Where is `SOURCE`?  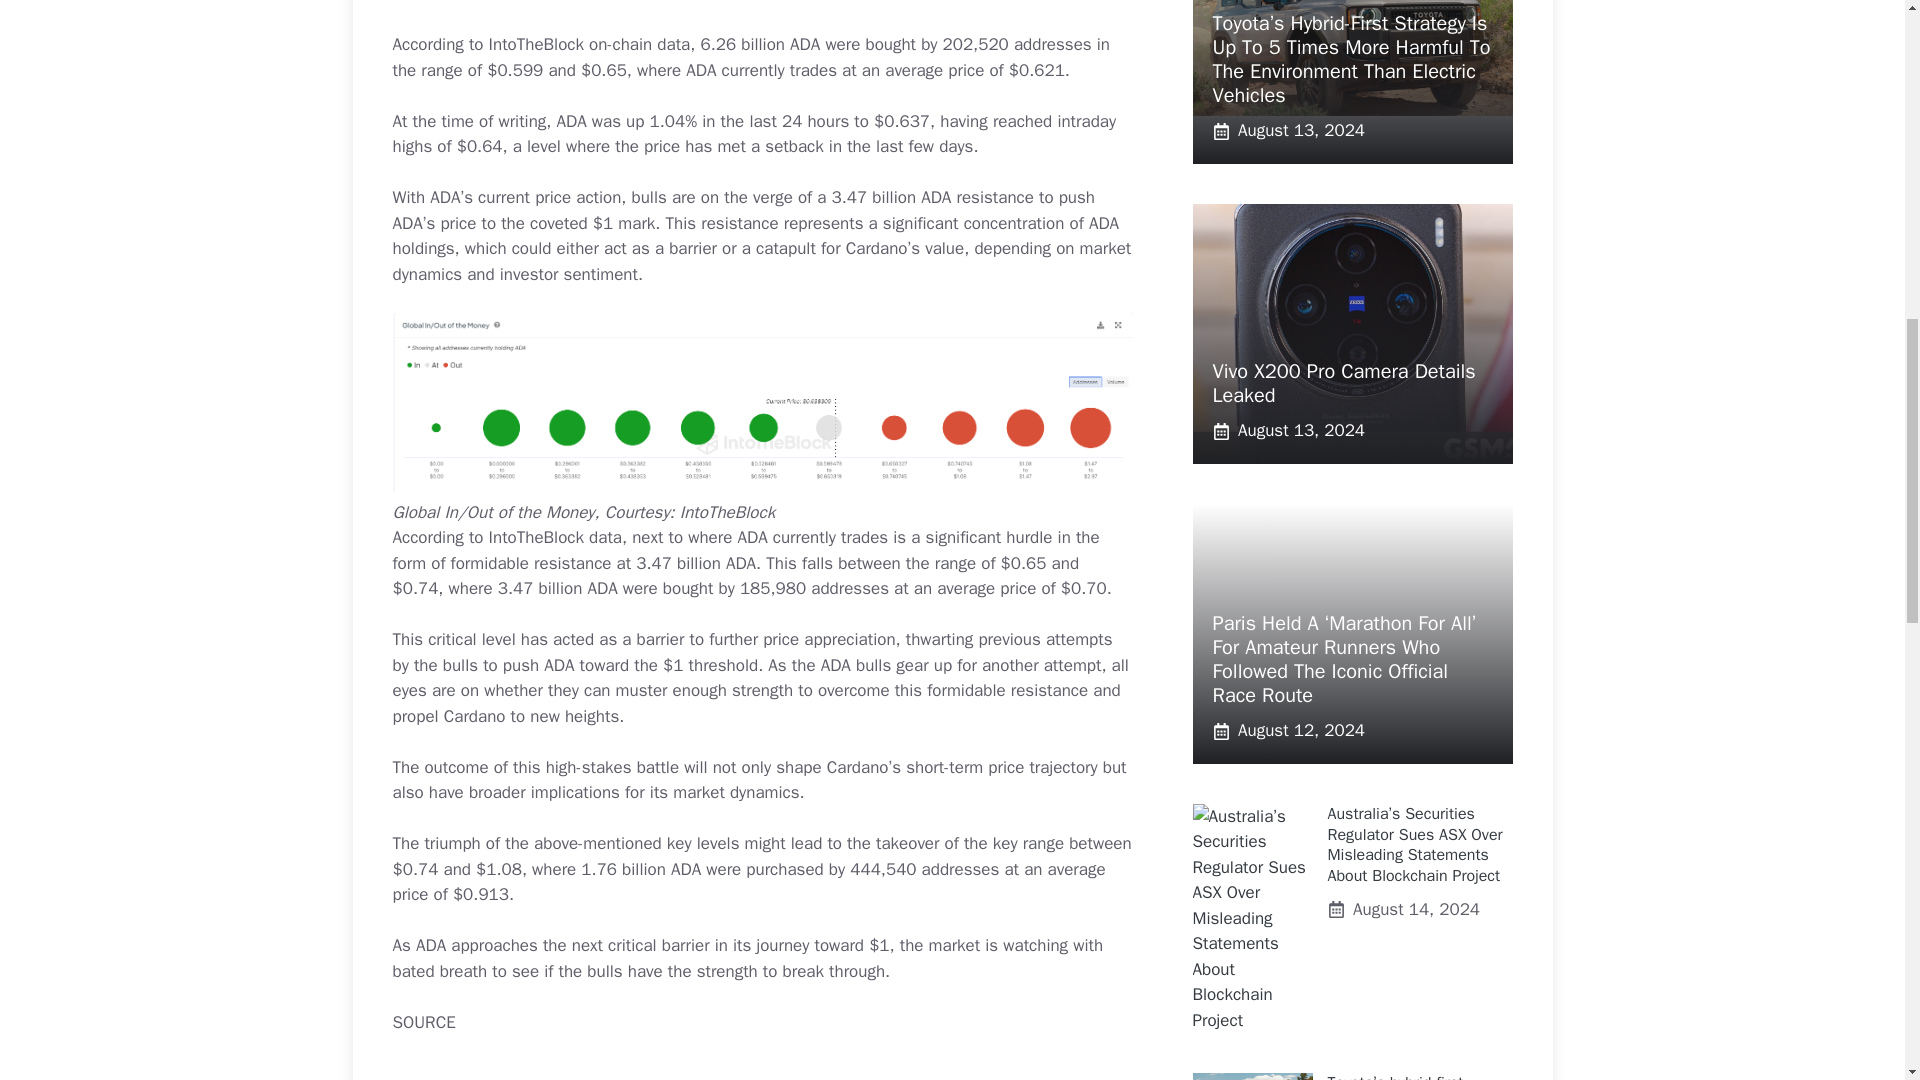
SOURCE is located at coordinates (423, 1022).